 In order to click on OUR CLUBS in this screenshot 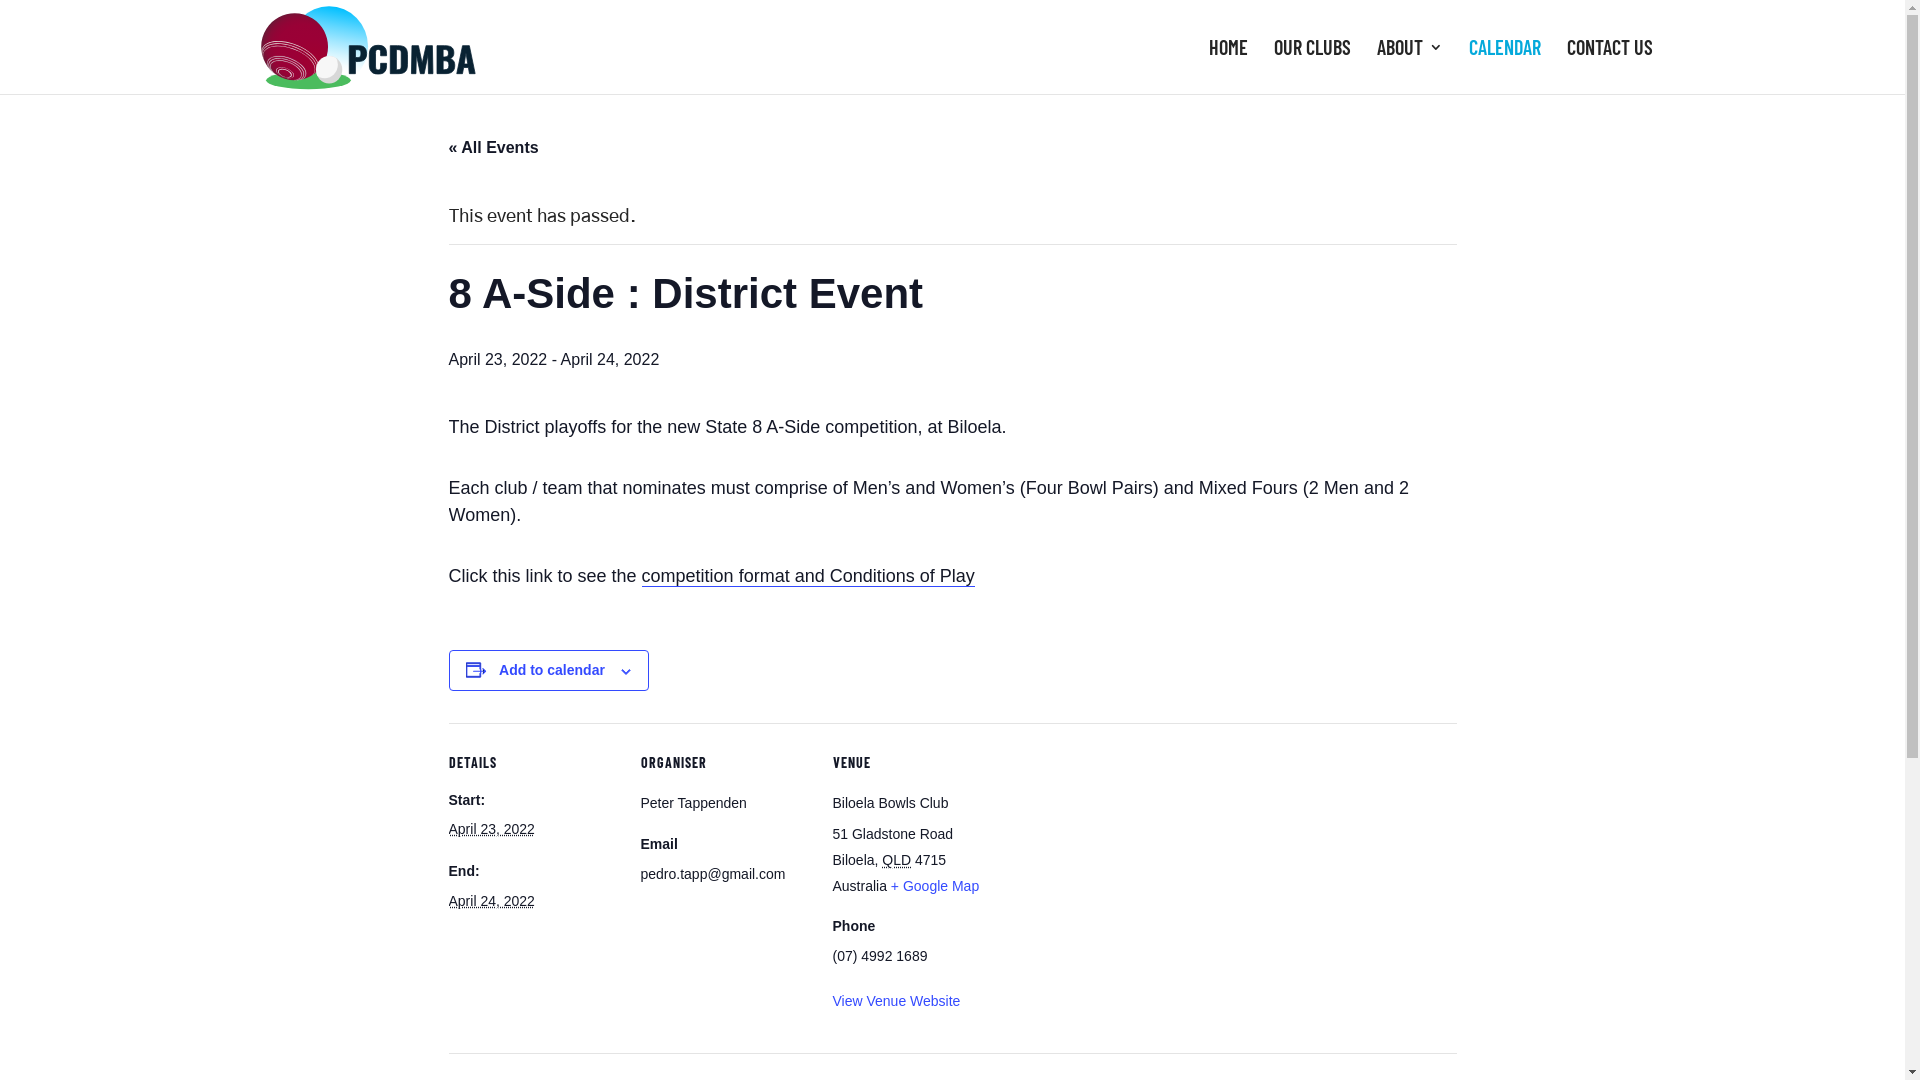, I will do `click(1312, 67)`.